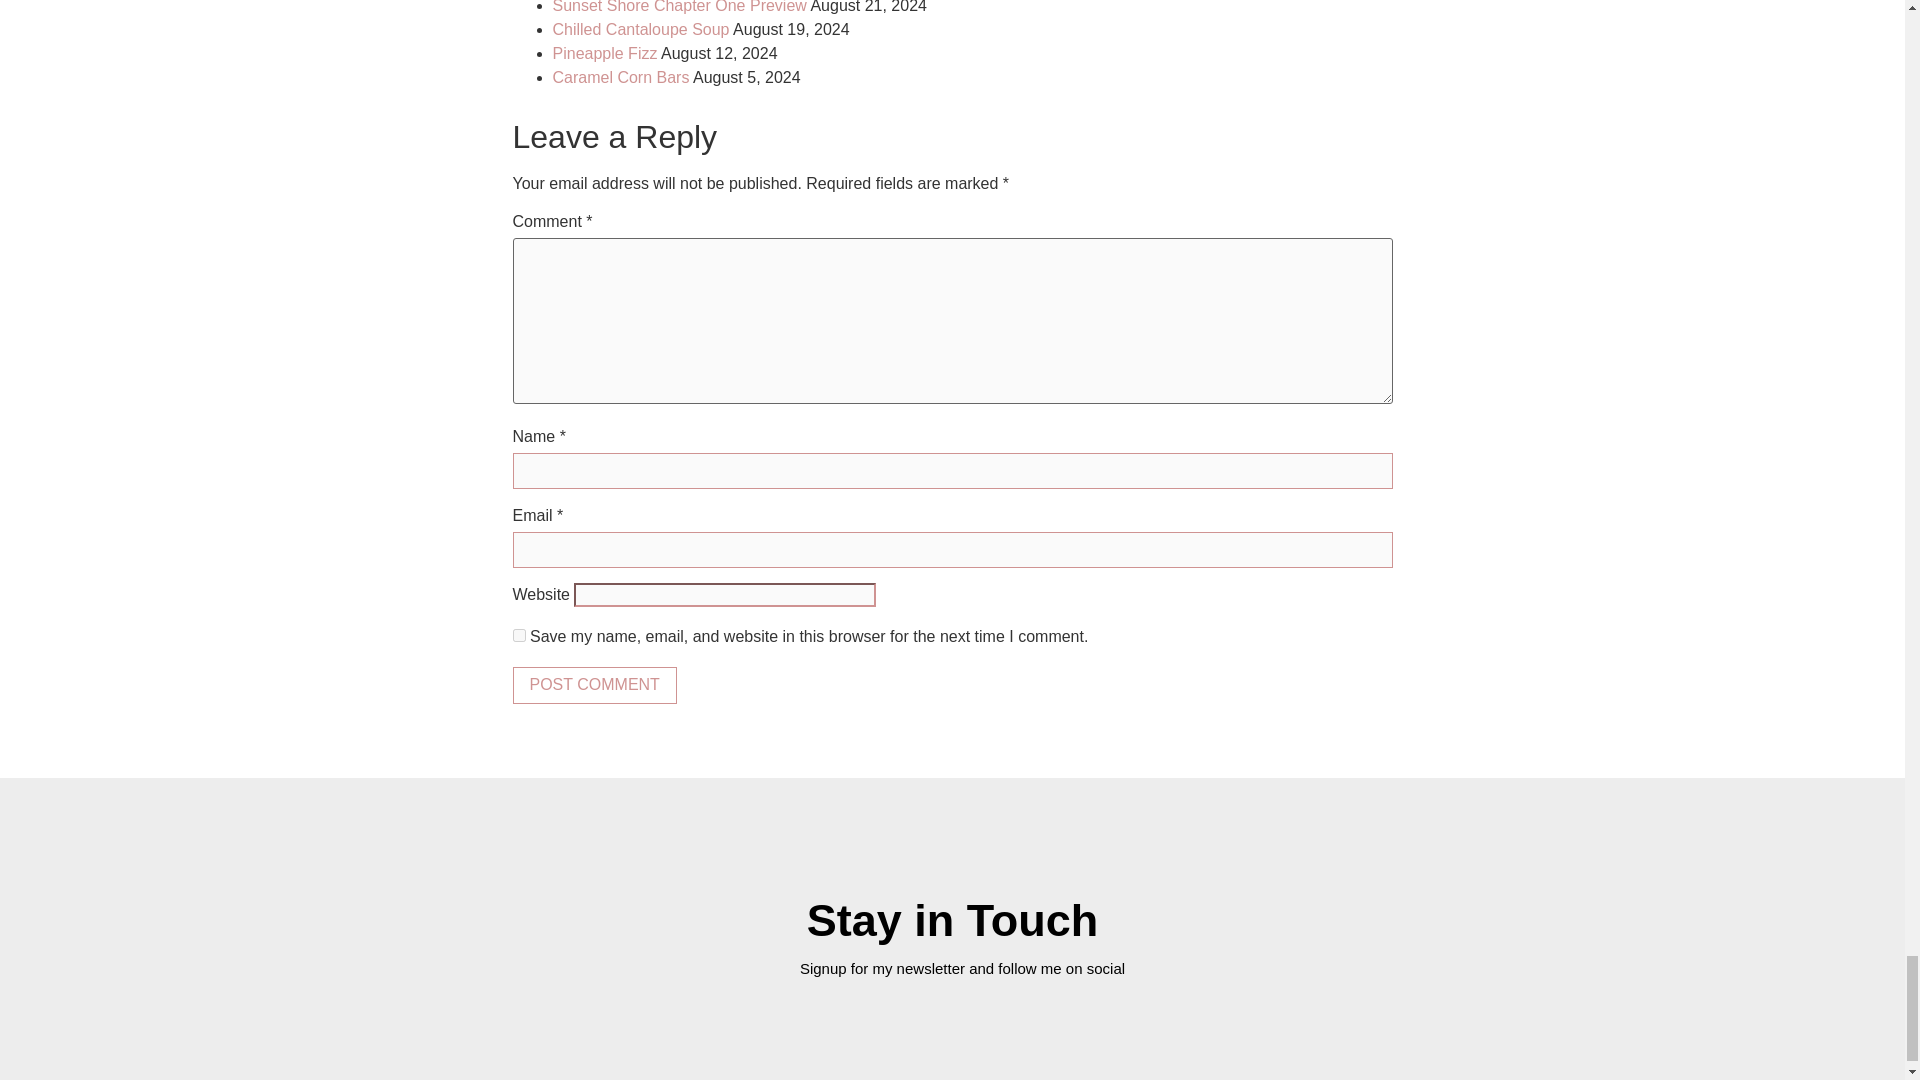 This screenshot has width=1920, height=1080. What do you see at coordinates (518, 634) in the screenshot?
I see `yes` at bounding box center [518, 634].